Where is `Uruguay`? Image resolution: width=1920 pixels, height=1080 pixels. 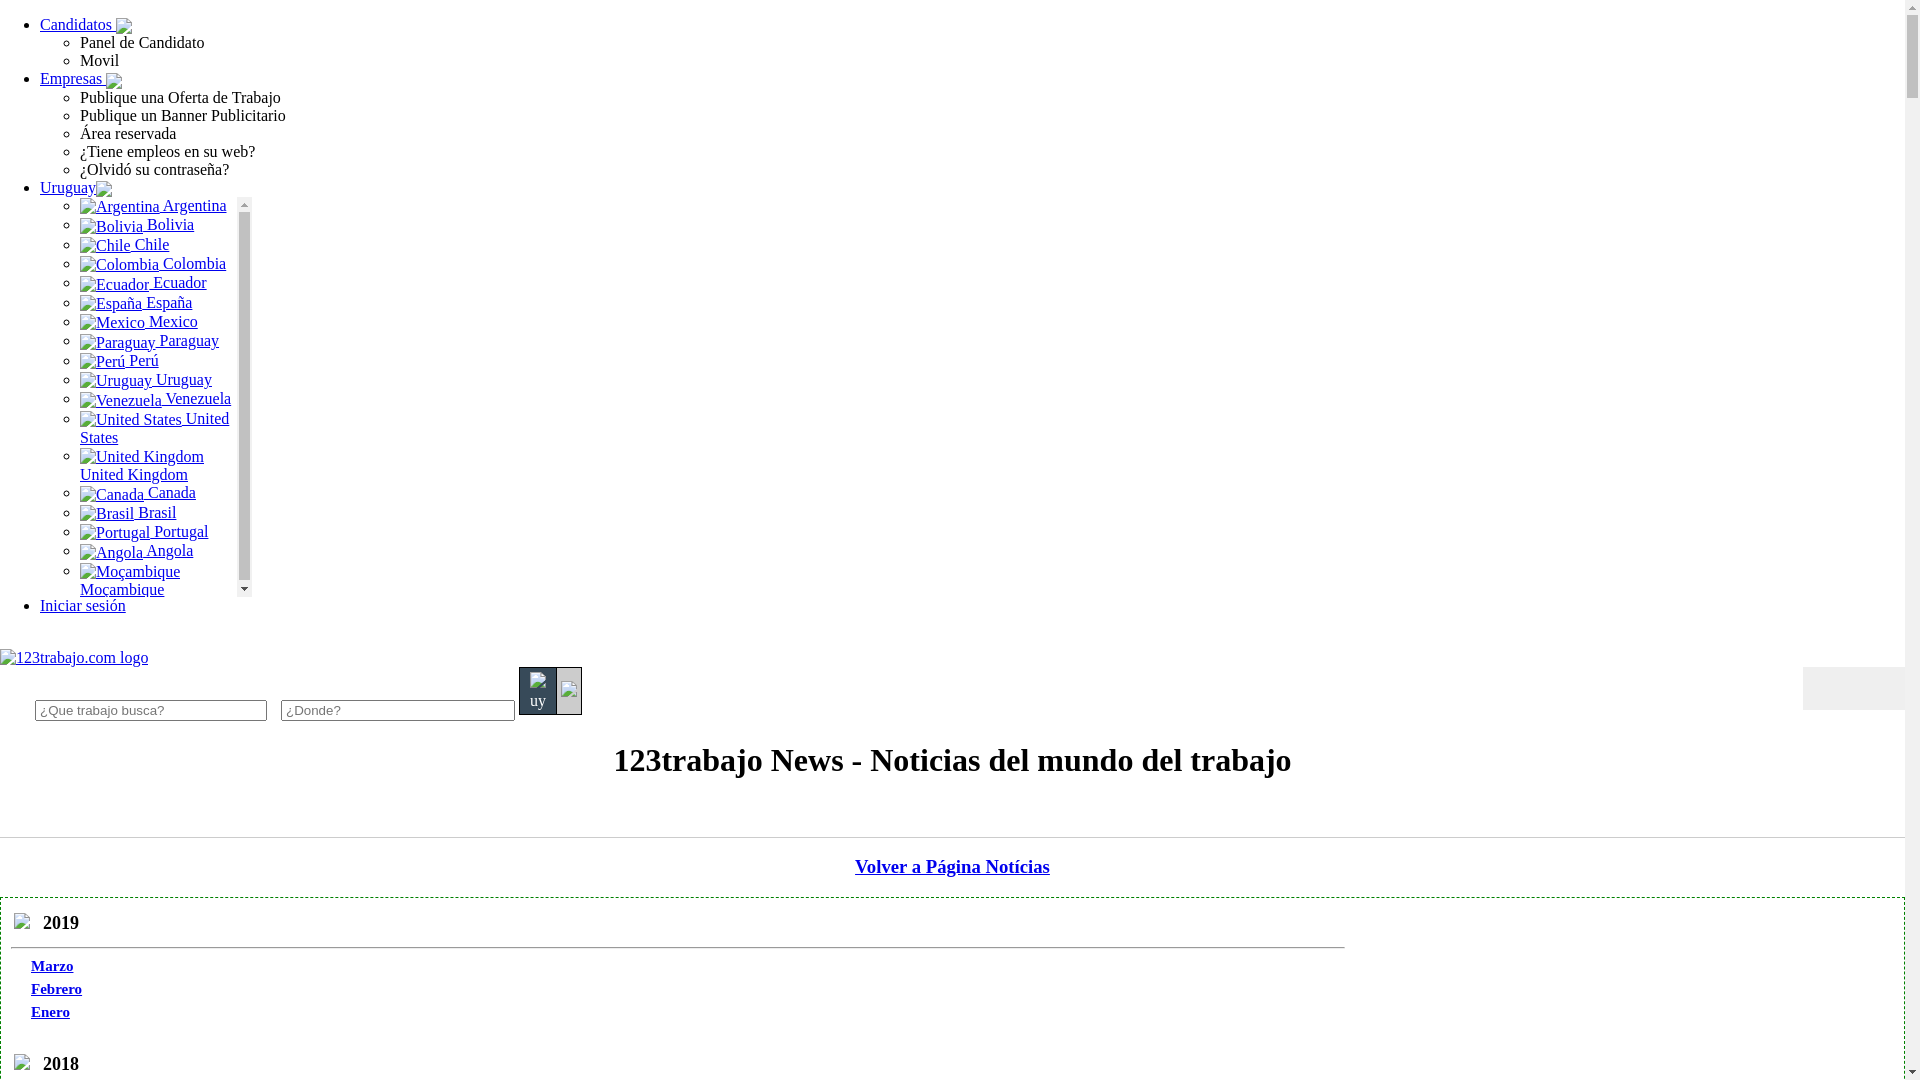 Uruguay is located at coordinates (146, 380).